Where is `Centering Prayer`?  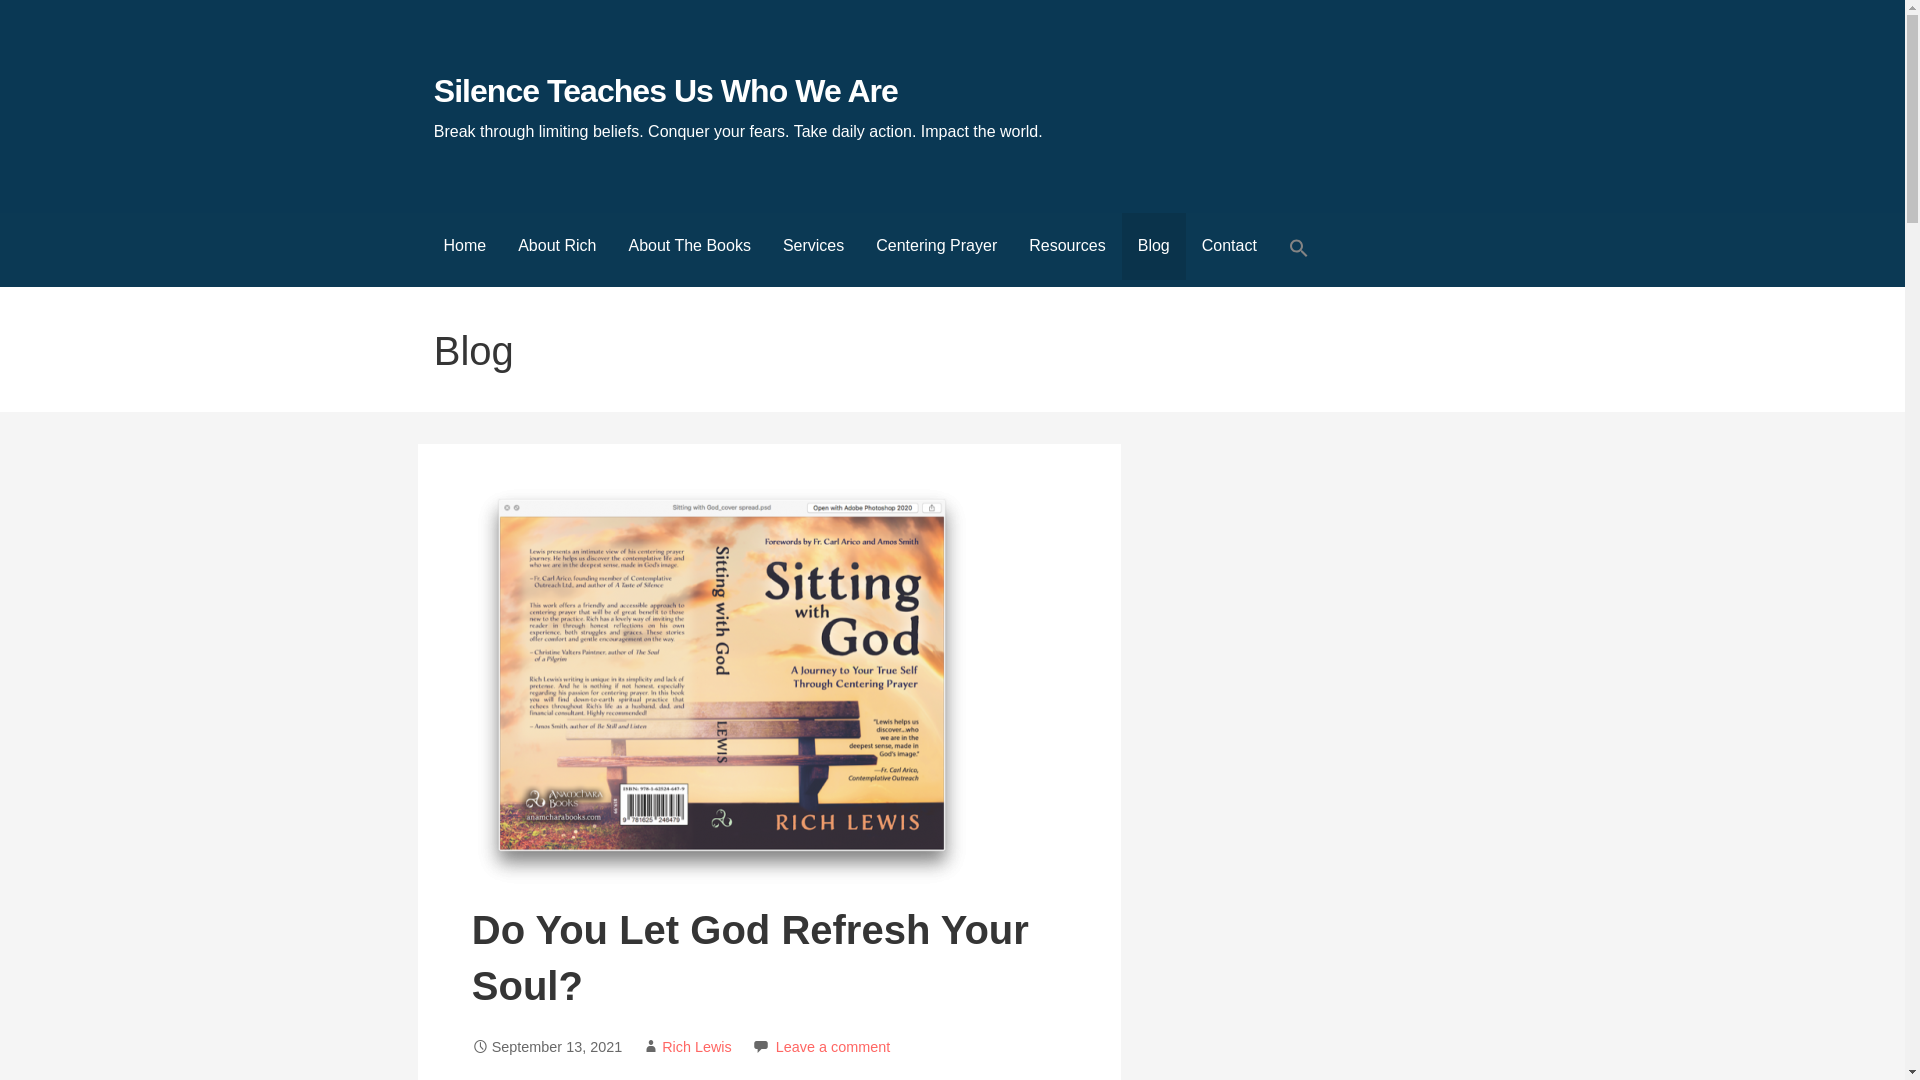 Centering Prayer is located at coordinates (936, 246).